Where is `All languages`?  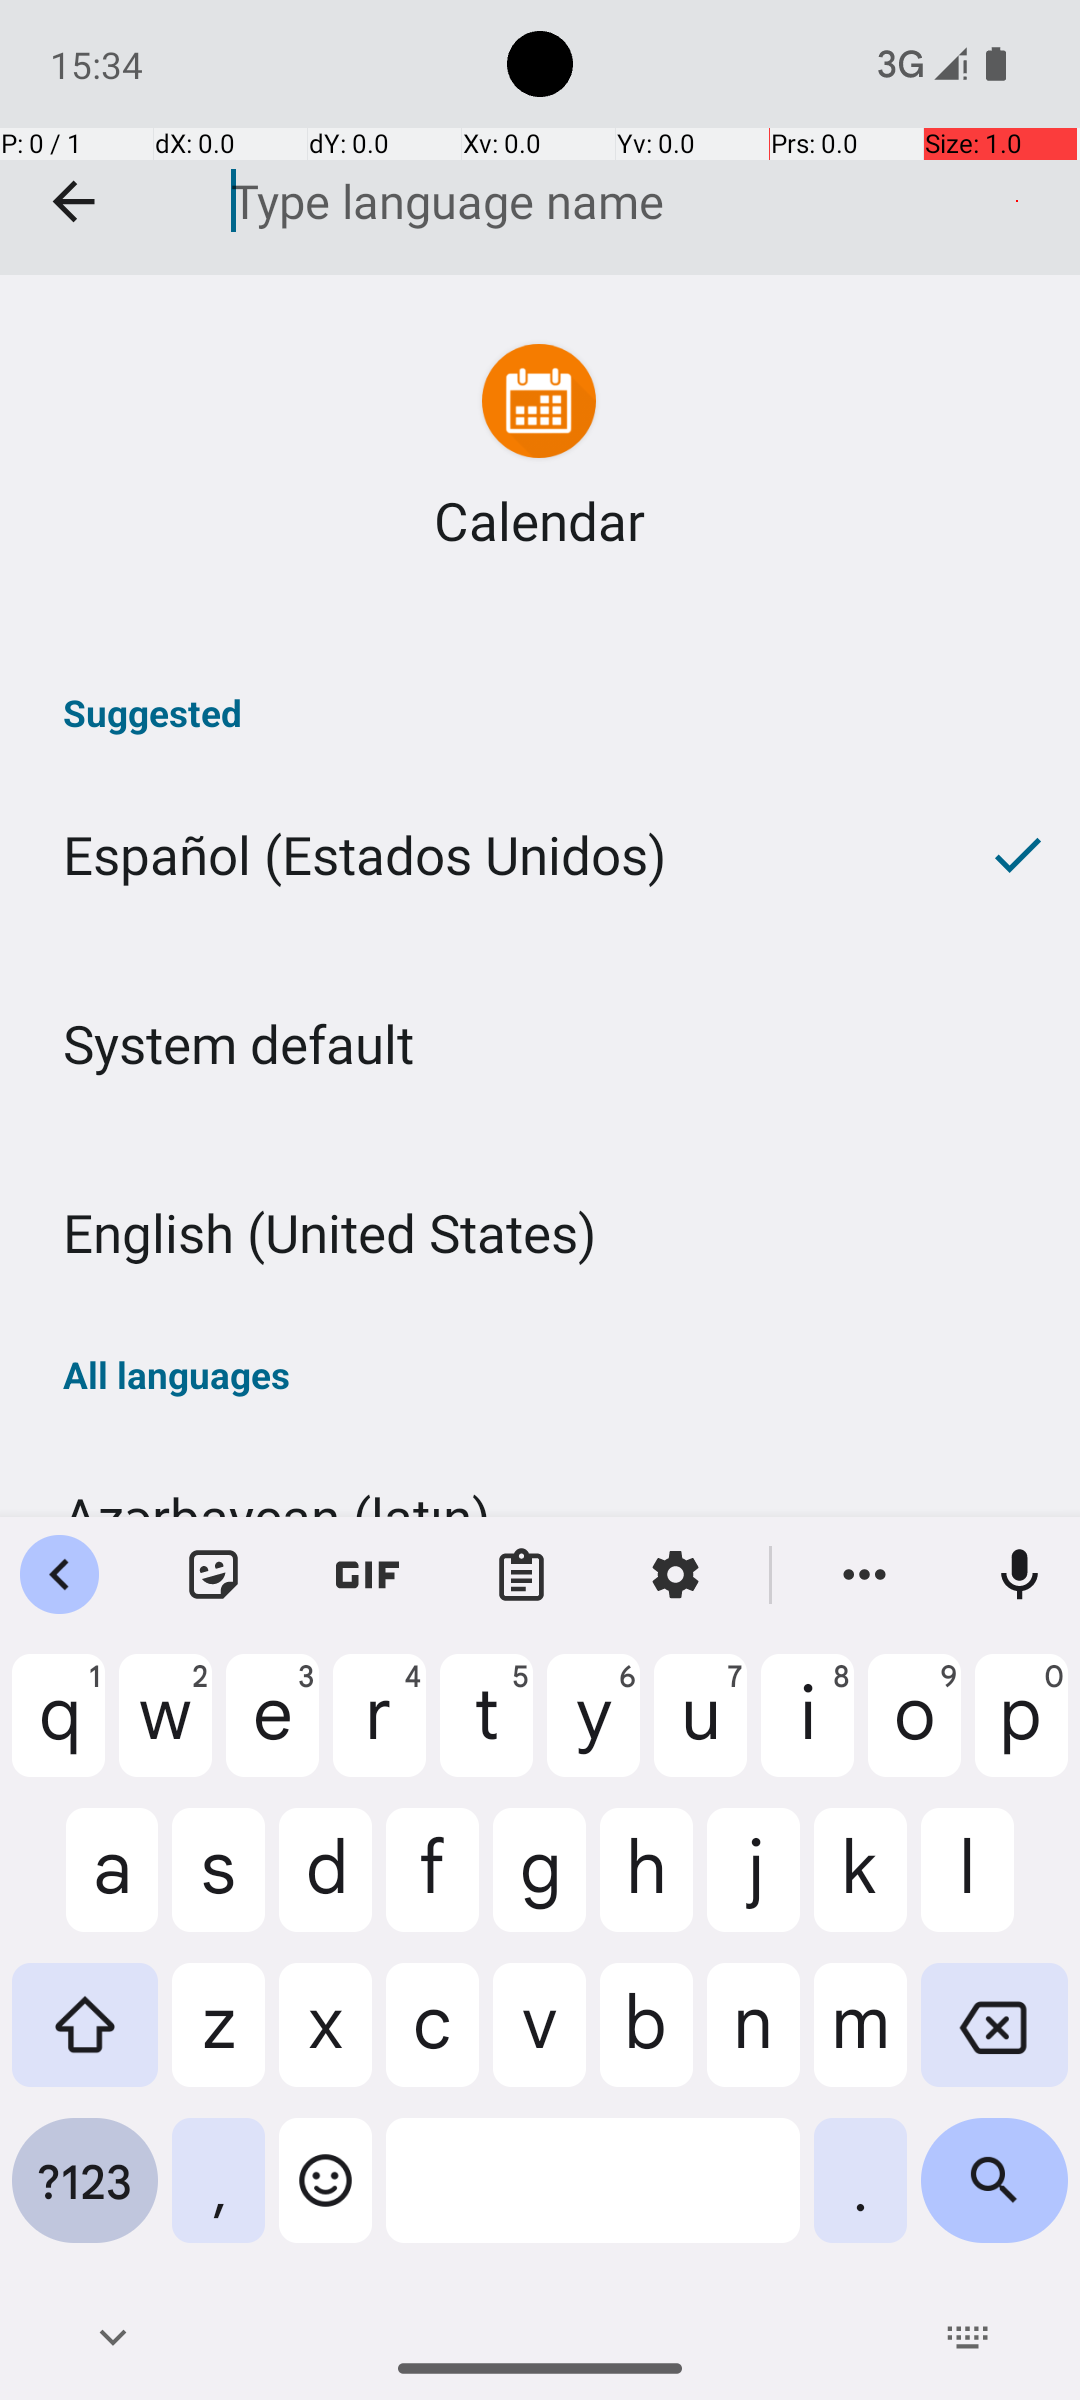
All languages is located at coordinates (540, 1374).